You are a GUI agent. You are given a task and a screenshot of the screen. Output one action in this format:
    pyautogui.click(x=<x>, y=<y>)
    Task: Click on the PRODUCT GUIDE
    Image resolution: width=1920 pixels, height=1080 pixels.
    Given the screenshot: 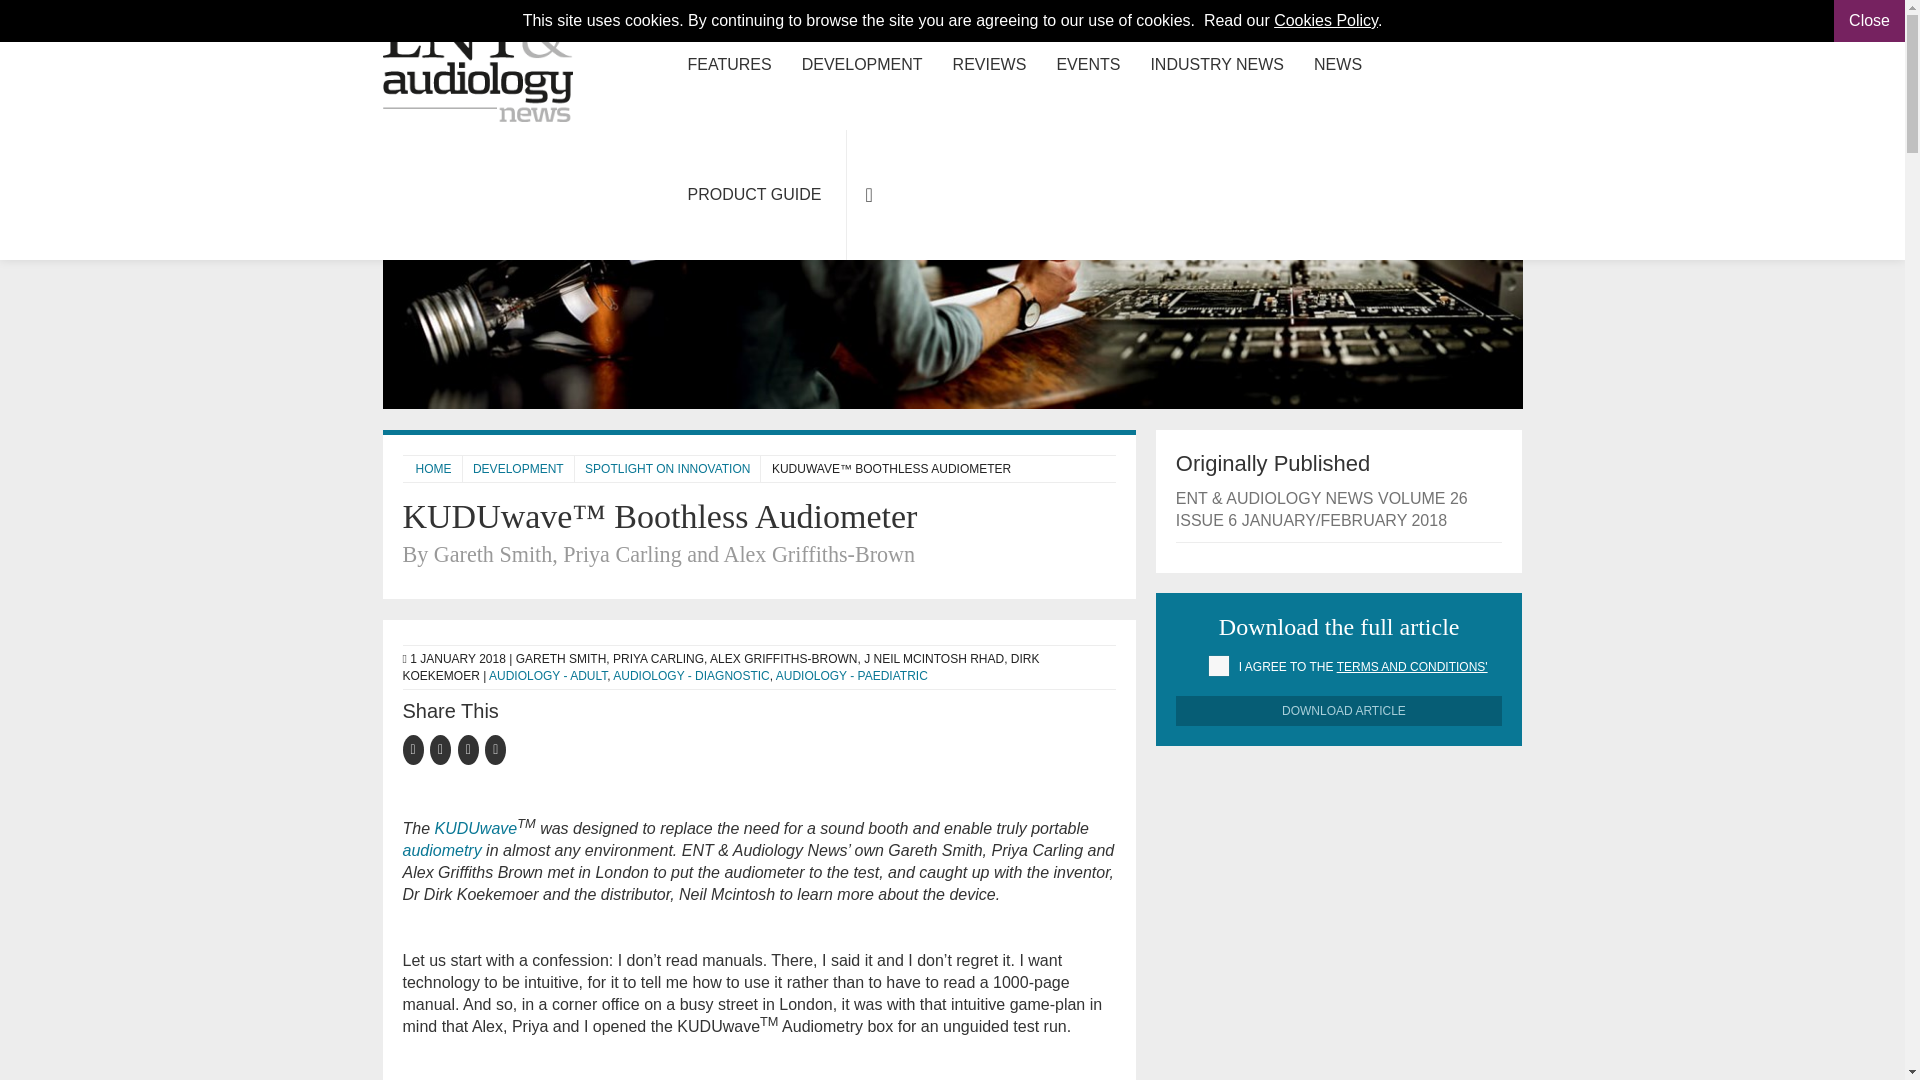 What is the action you would take?
    pyautogui.click(x=754, y=194)
    